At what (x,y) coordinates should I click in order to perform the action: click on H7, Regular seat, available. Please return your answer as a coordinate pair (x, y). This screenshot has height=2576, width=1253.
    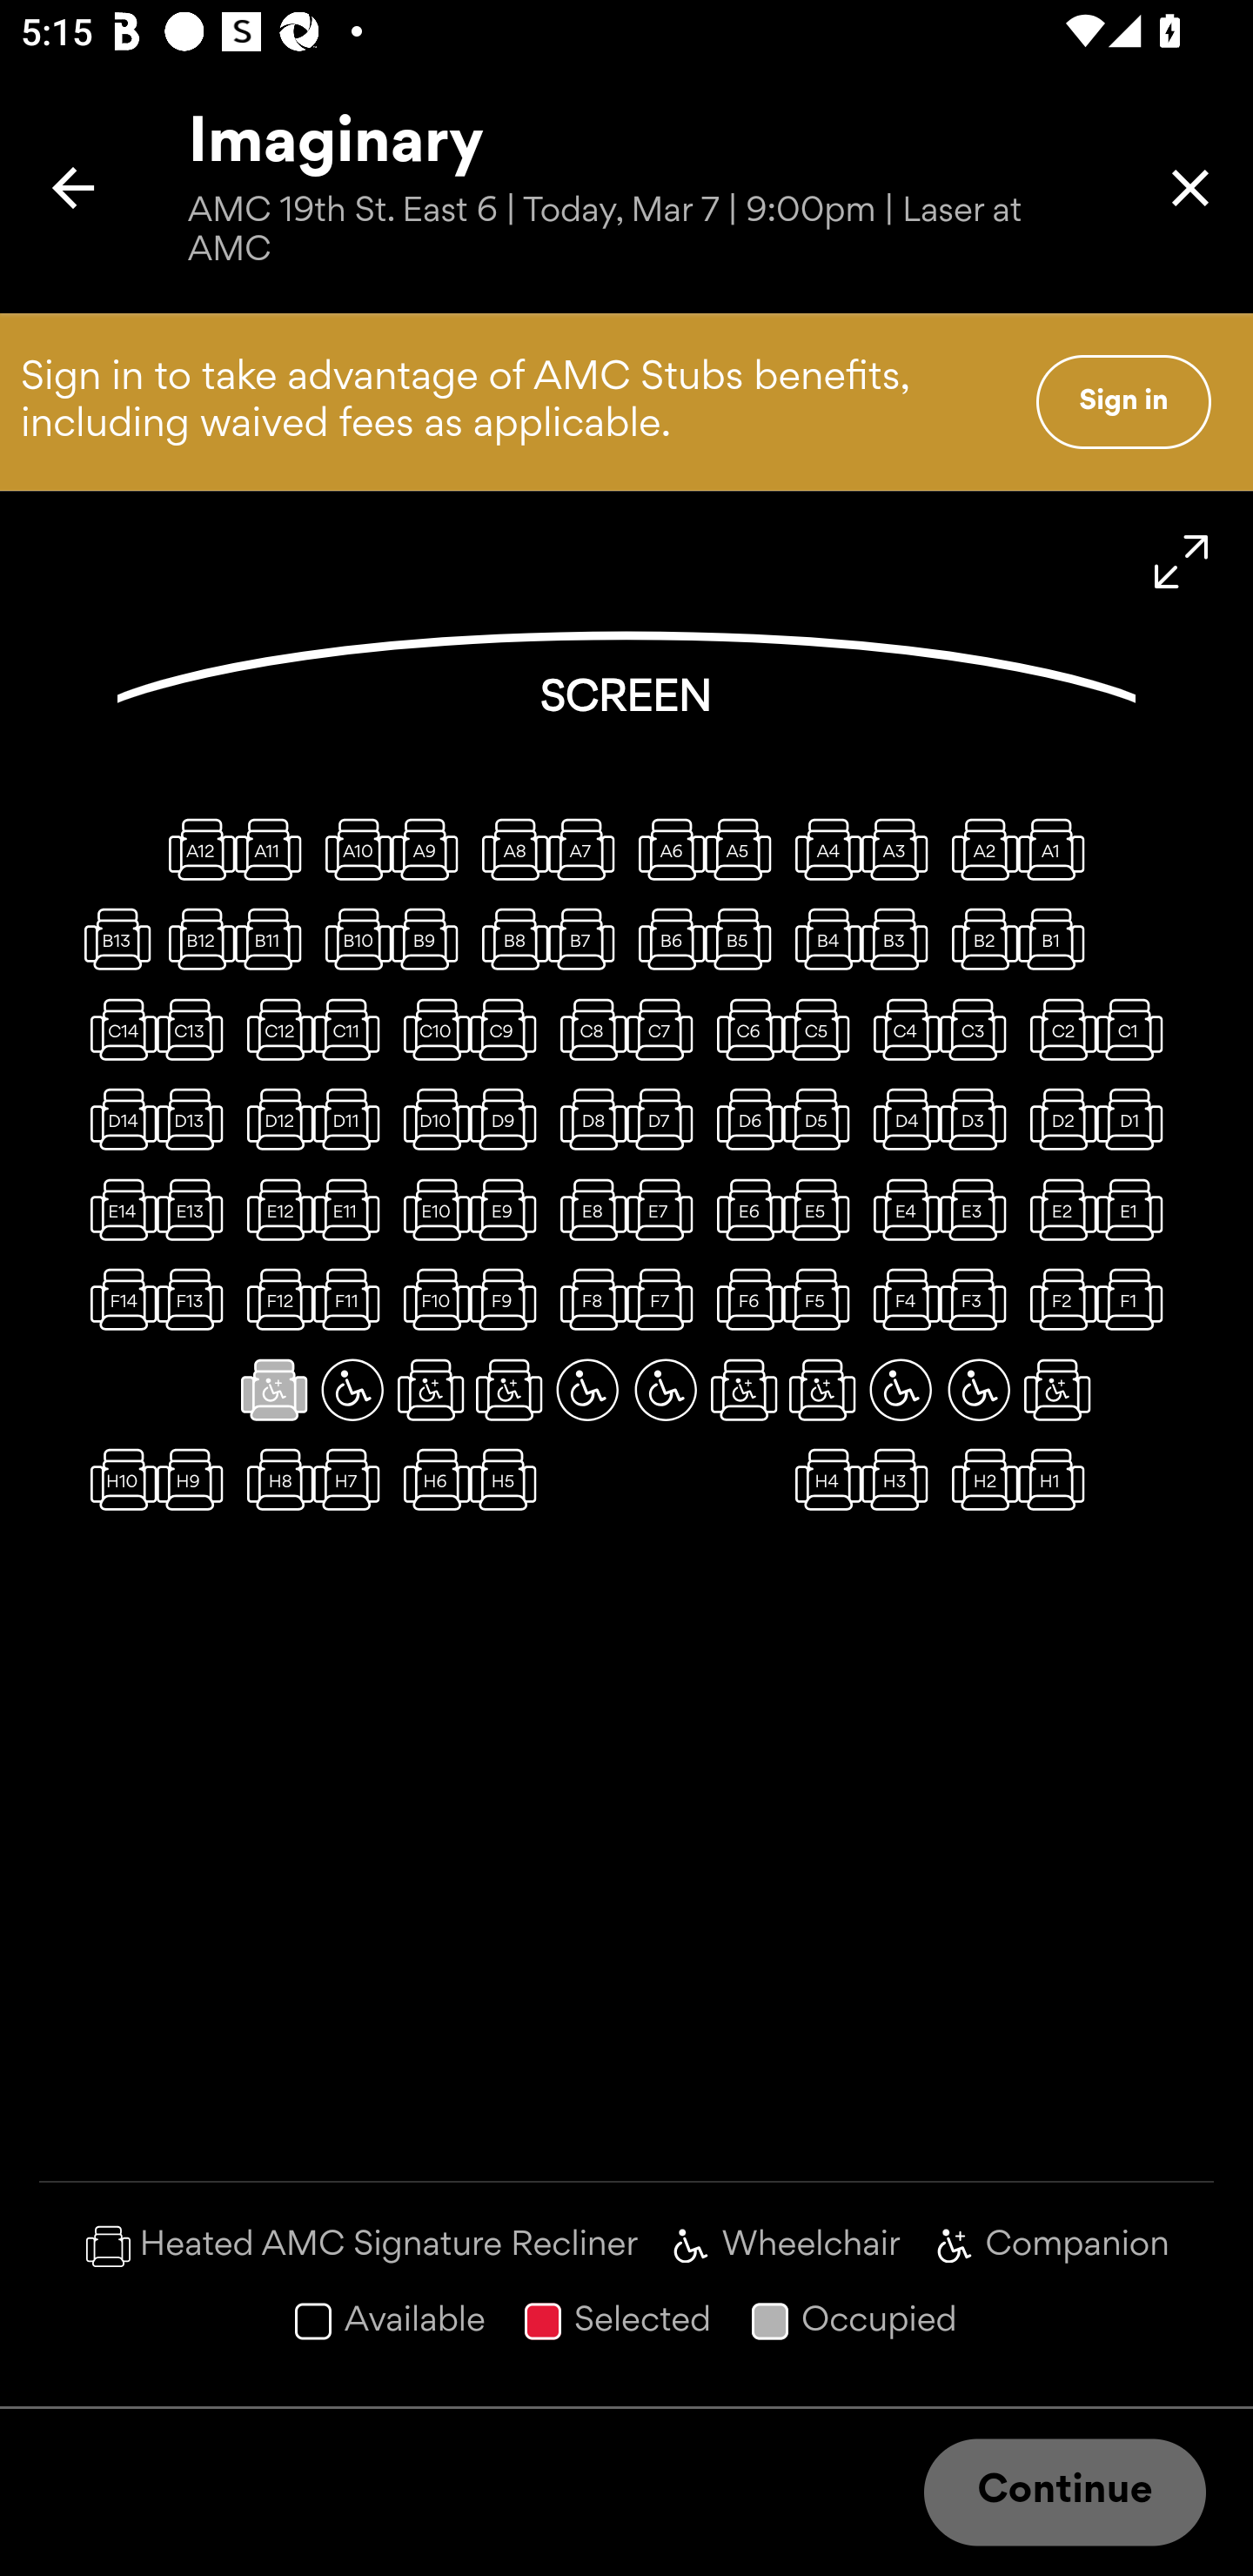
    Looking at the image, I should click on (352, 1479).